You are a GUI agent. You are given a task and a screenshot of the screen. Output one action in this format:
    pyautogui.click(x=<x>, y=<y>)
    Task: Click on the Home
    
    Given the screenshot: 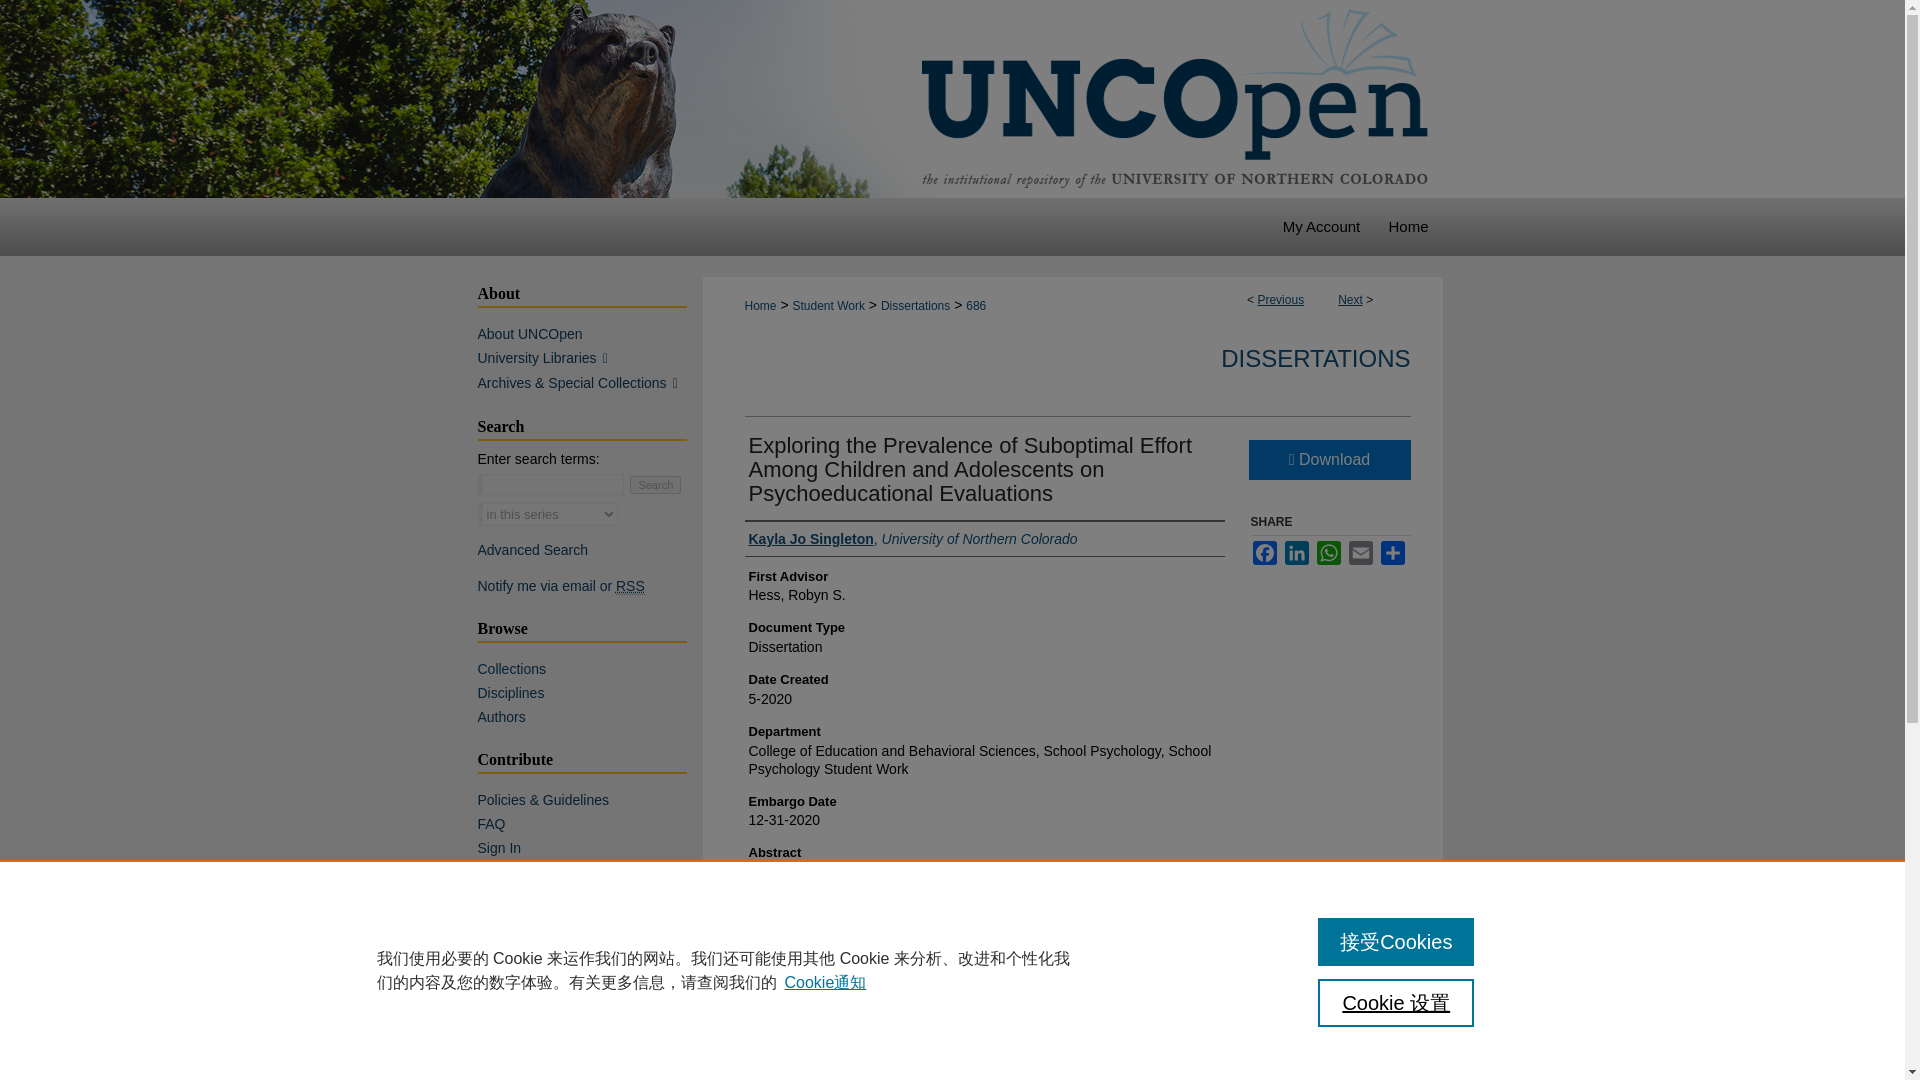 What is the action you would take?
    pyautogui.click(x=1408, y=226)
    